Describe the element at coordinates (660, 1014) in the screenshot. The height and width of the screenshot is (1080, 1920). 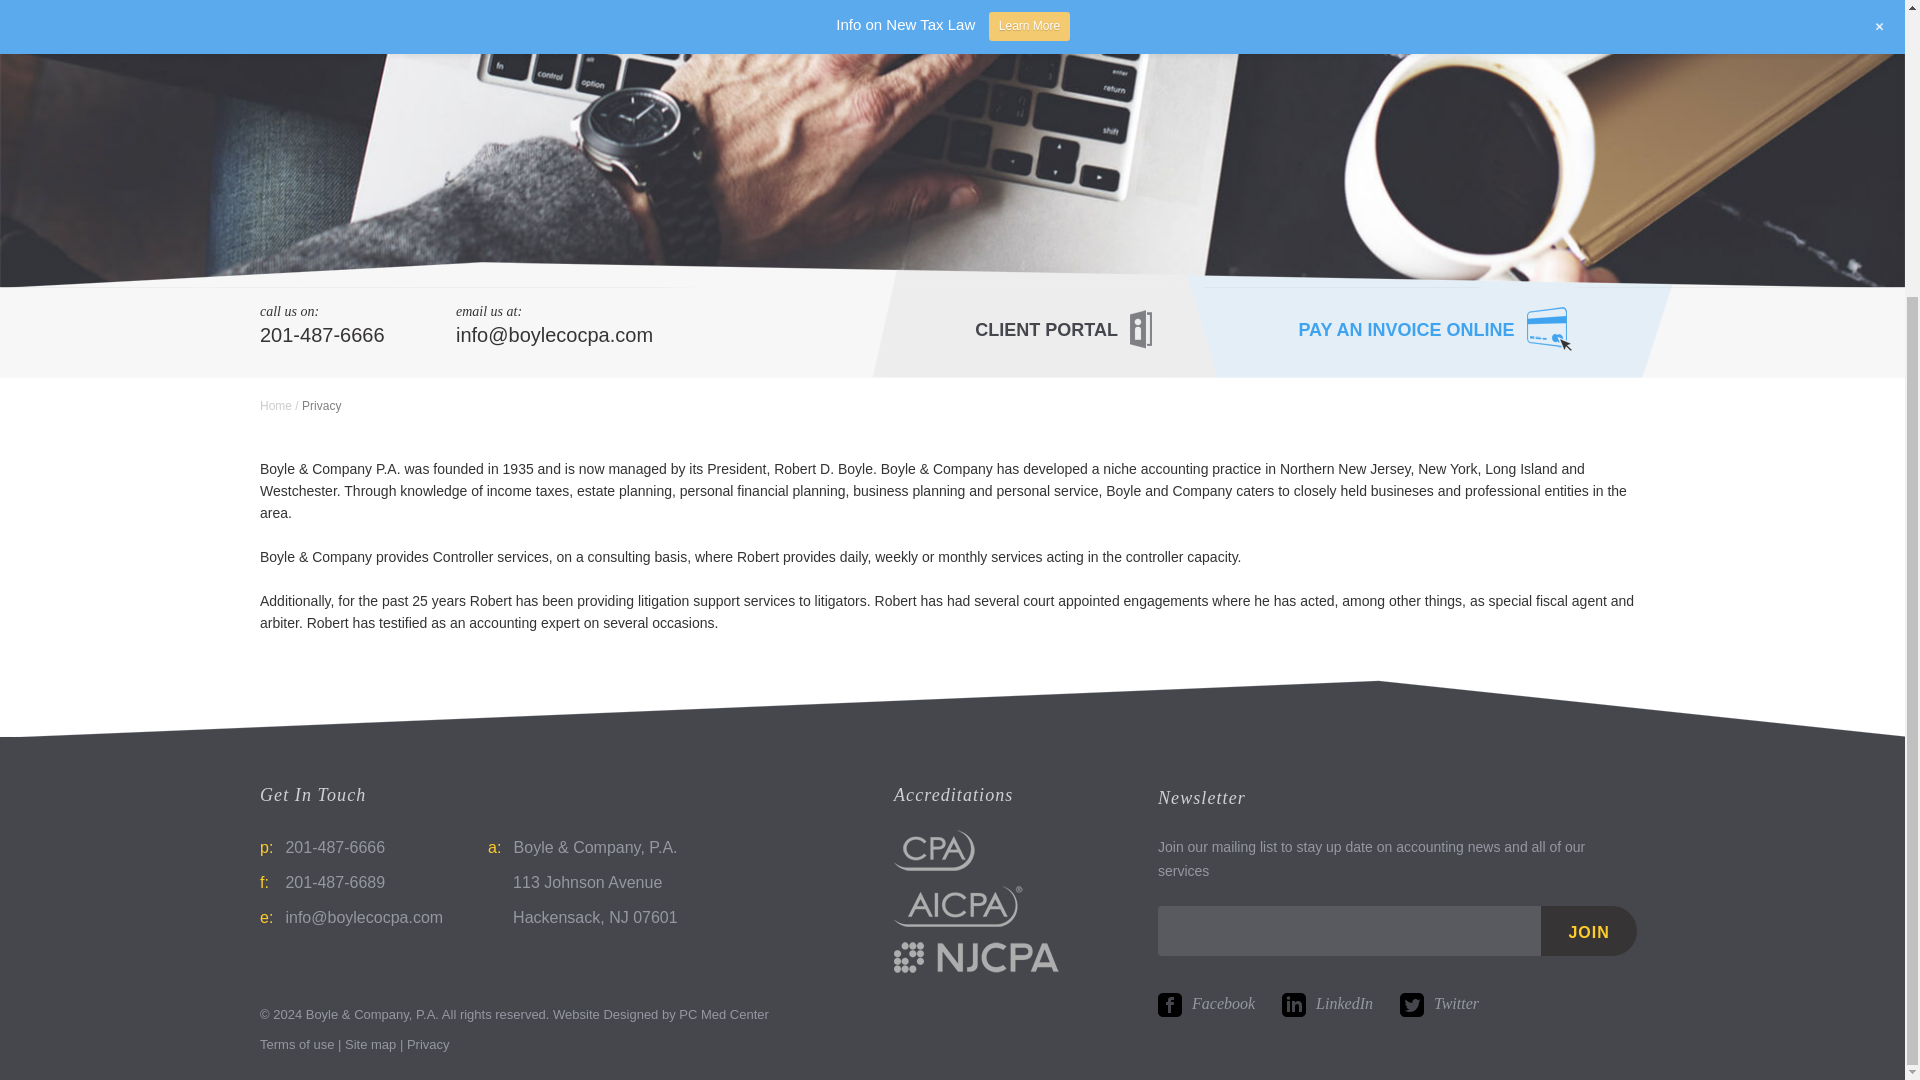
I see `Website Designed by PC Med Center` at that location.